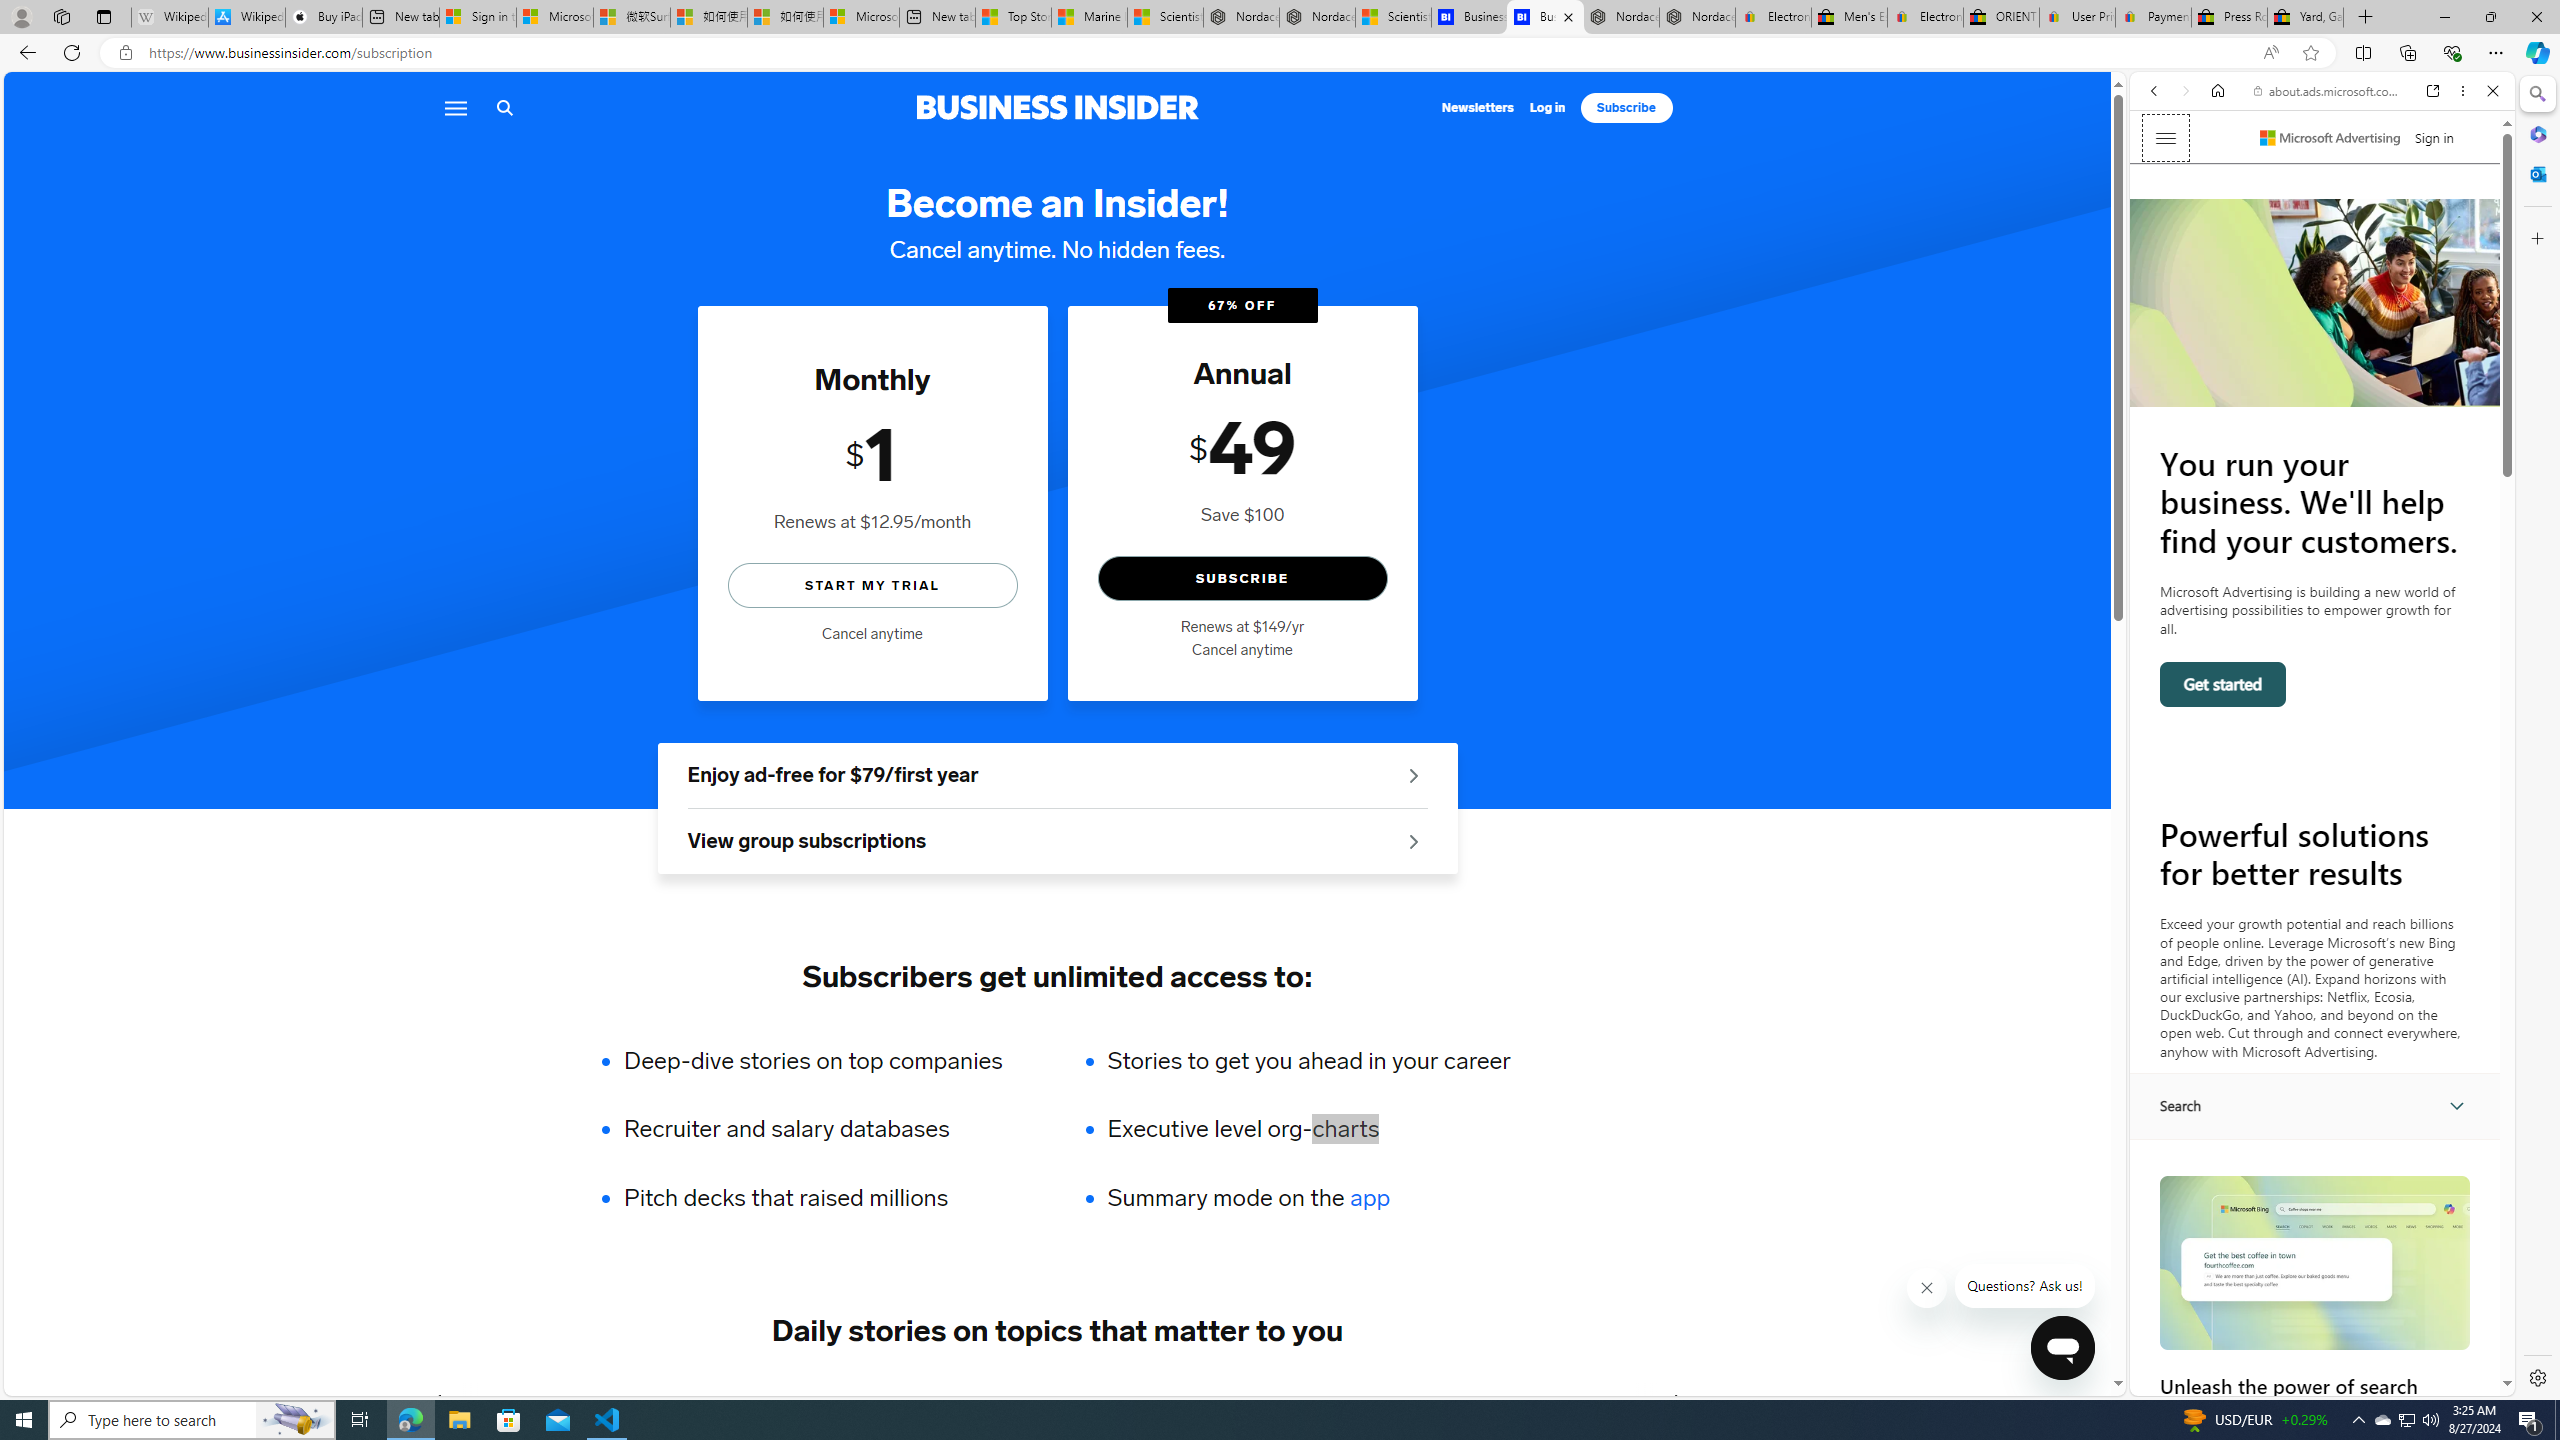 The width and height of the screenshot is (2560, 1440). Describe the element at coordinates (454, 108) in the screenshot. I see `Menu` at that location.